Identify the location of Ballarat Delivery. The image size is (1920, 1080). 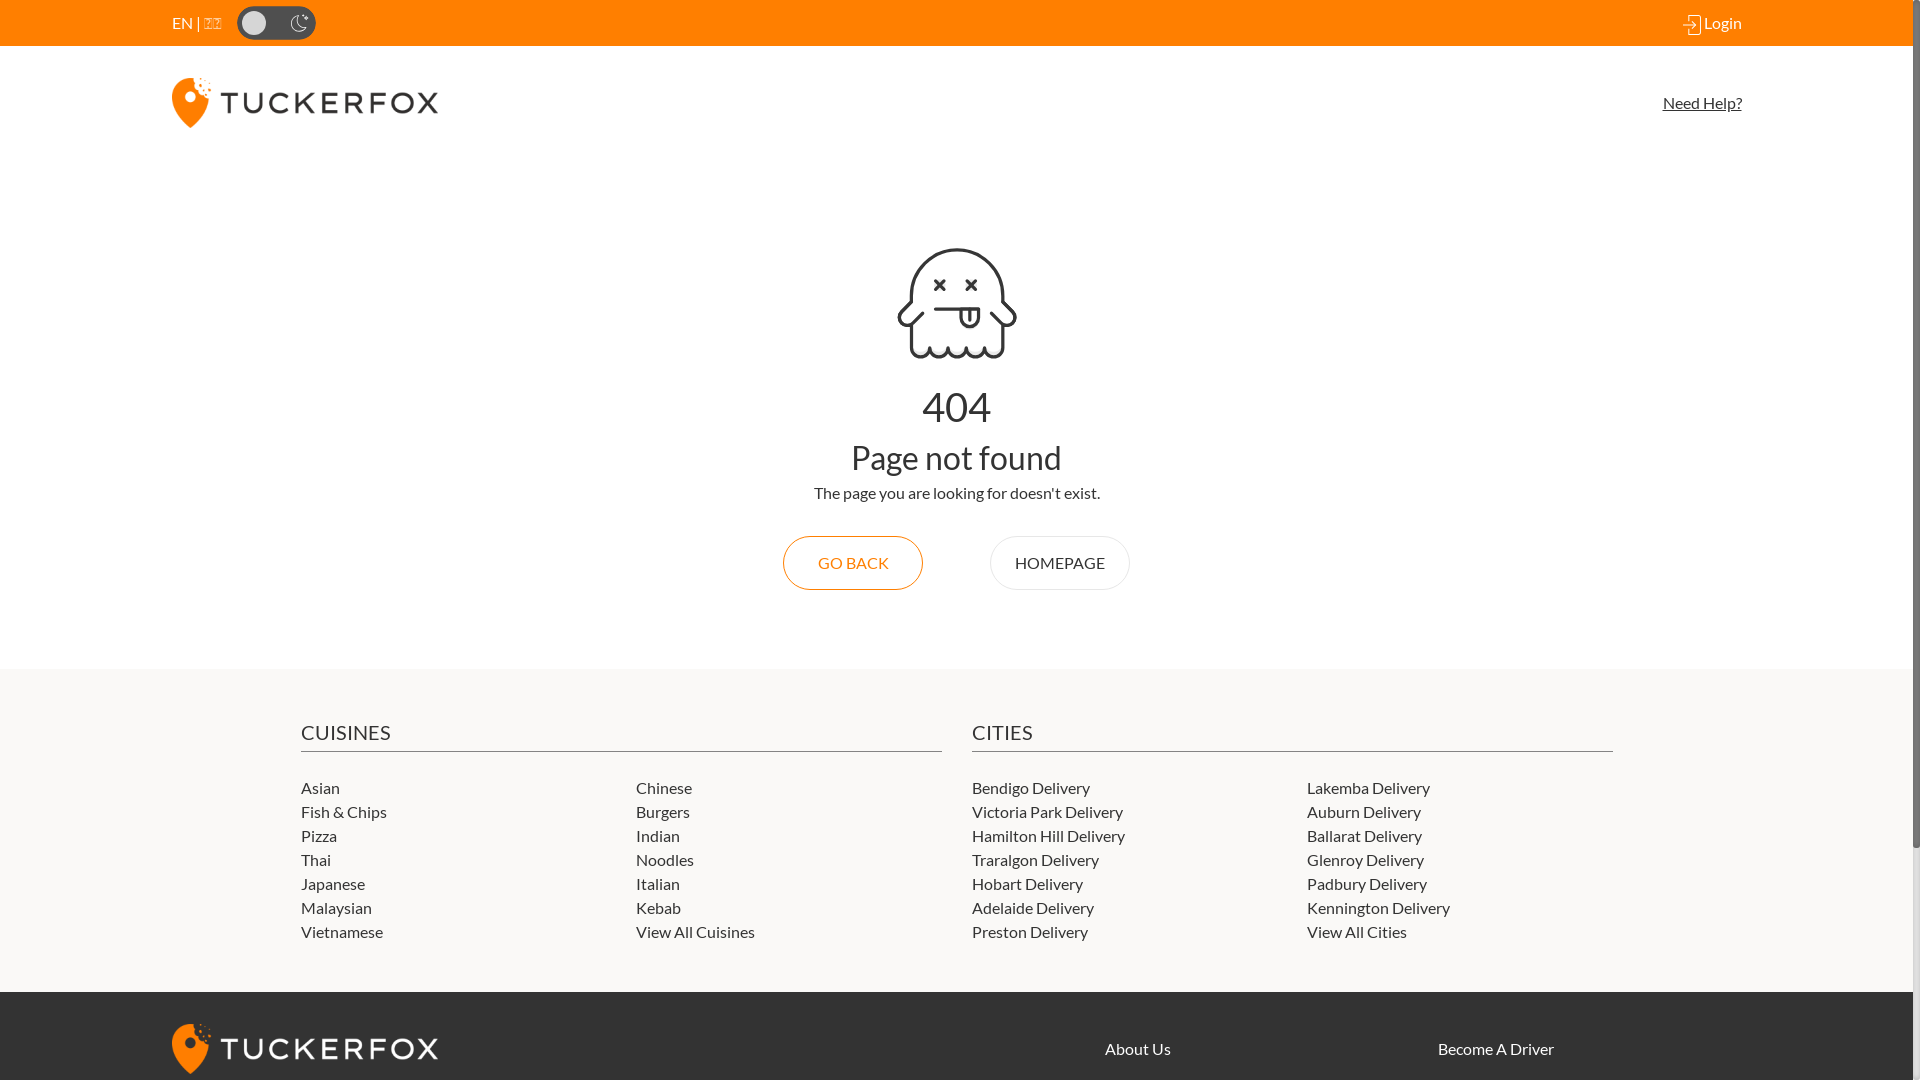
(1364, 836).